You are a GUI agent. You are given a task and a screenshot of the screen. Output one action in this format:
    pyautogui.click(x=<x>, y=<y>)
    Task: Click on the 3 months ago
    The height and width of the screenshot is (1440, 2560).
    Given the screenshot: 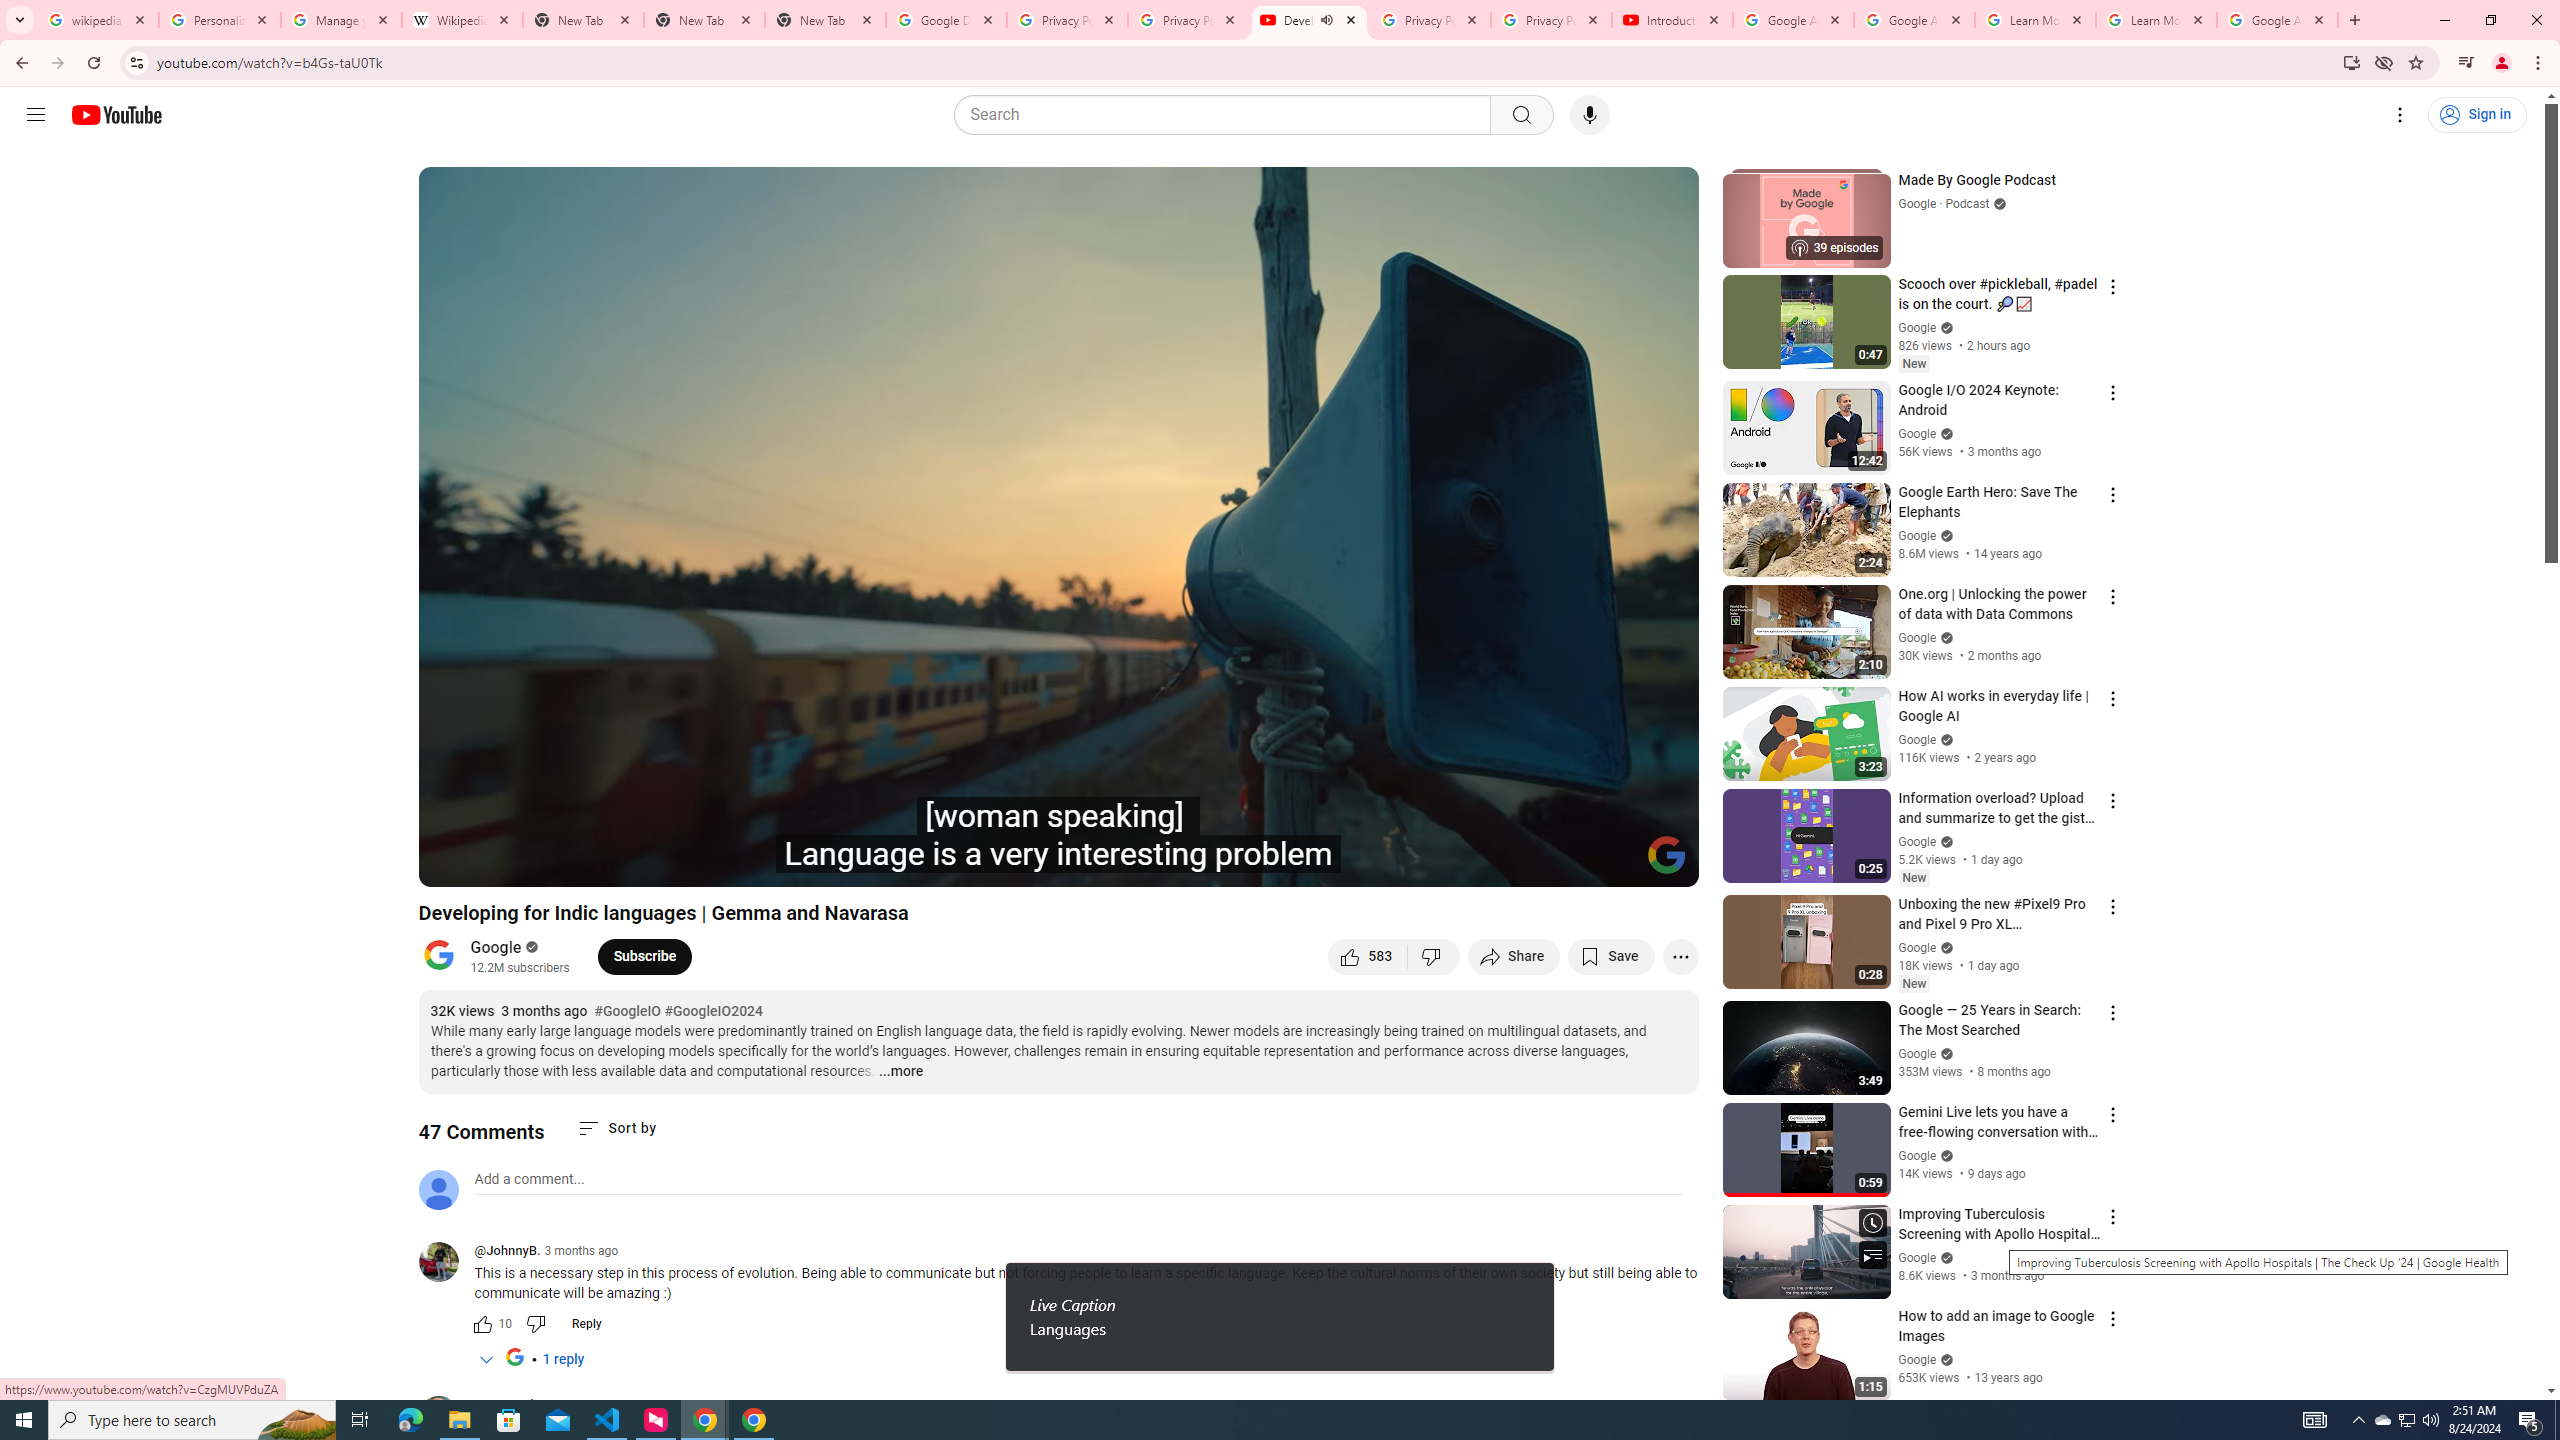 What is the action you would take?
    pyautogui.click(x=608, y=1404)
    